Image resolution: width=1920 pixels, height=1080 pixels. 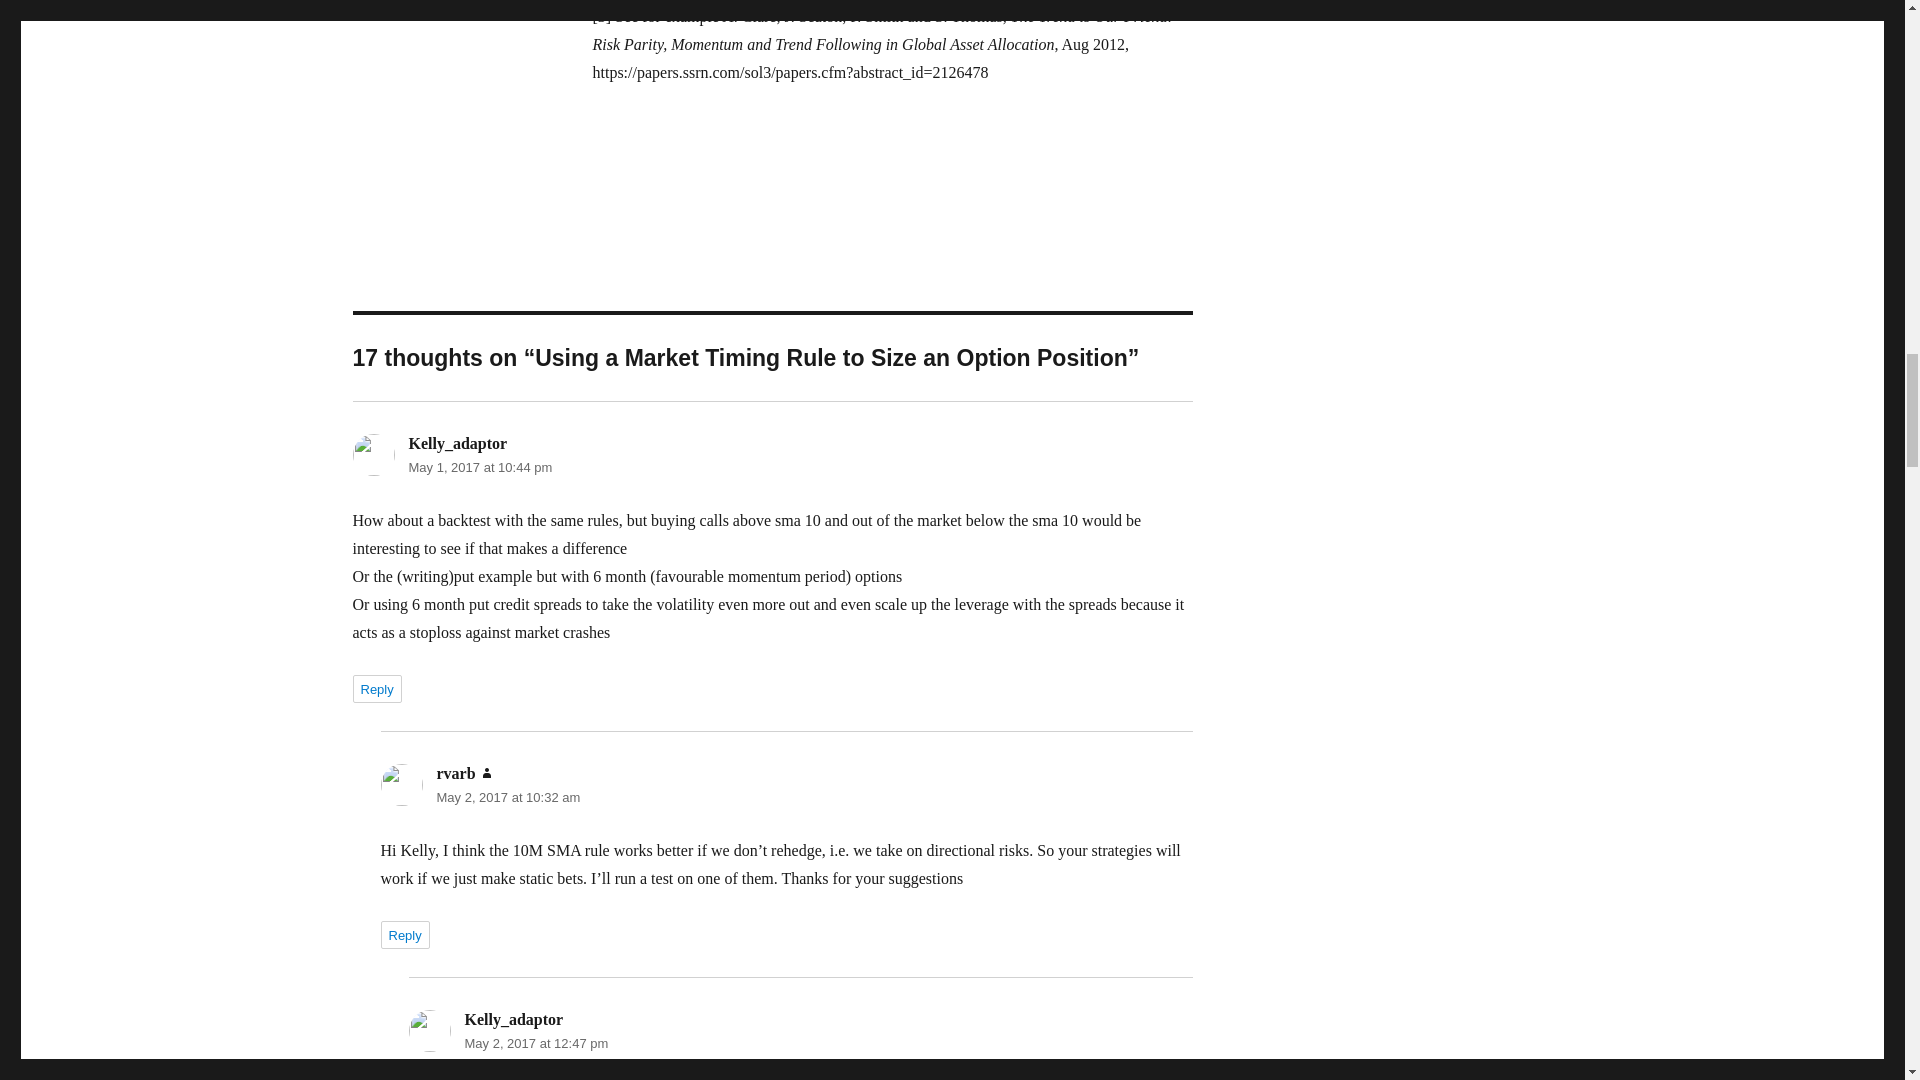 What do you see at coordinates (480, 468) in the screenshot?
I see `May 1, 2017 at 10:44 pm` at bounding box center [480, 468].